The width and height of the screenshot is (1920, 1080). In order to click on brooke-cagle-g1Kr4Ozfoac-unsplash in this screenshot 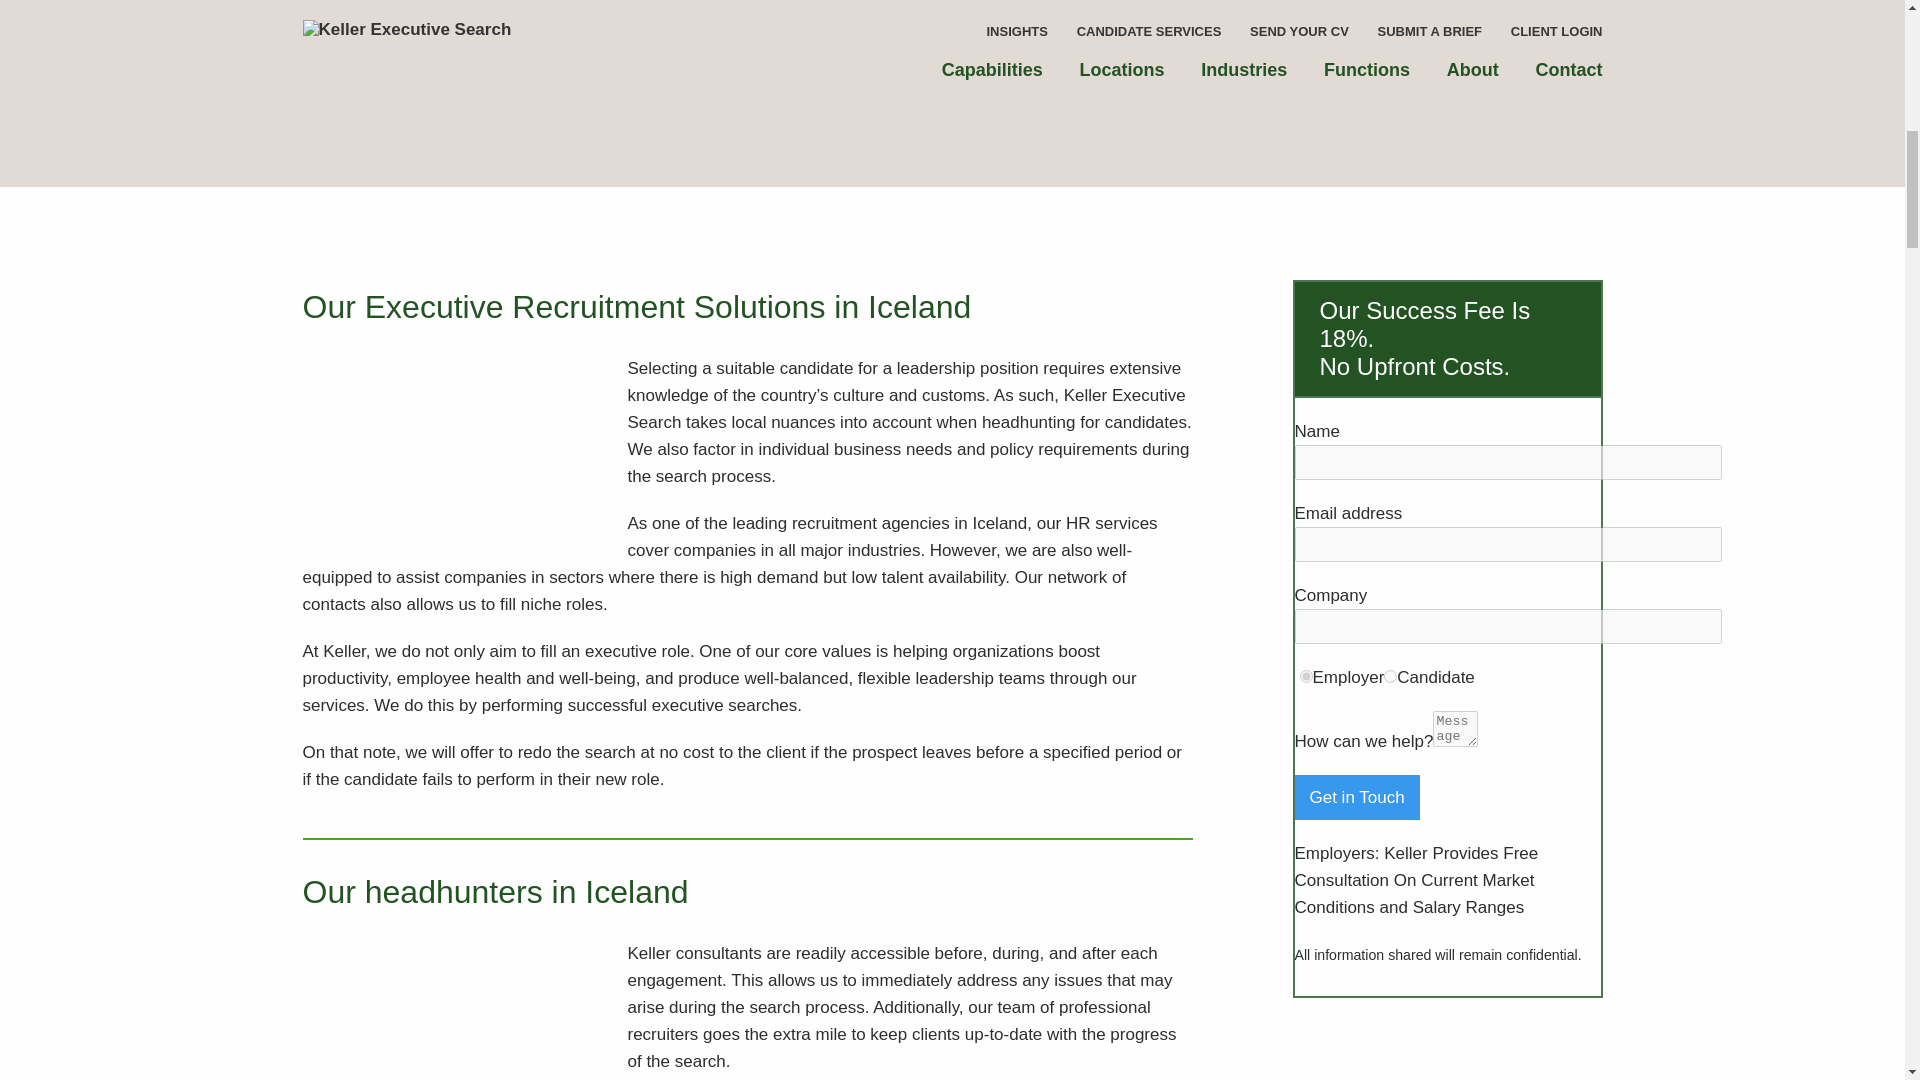, I will do `click(446, 452)`.